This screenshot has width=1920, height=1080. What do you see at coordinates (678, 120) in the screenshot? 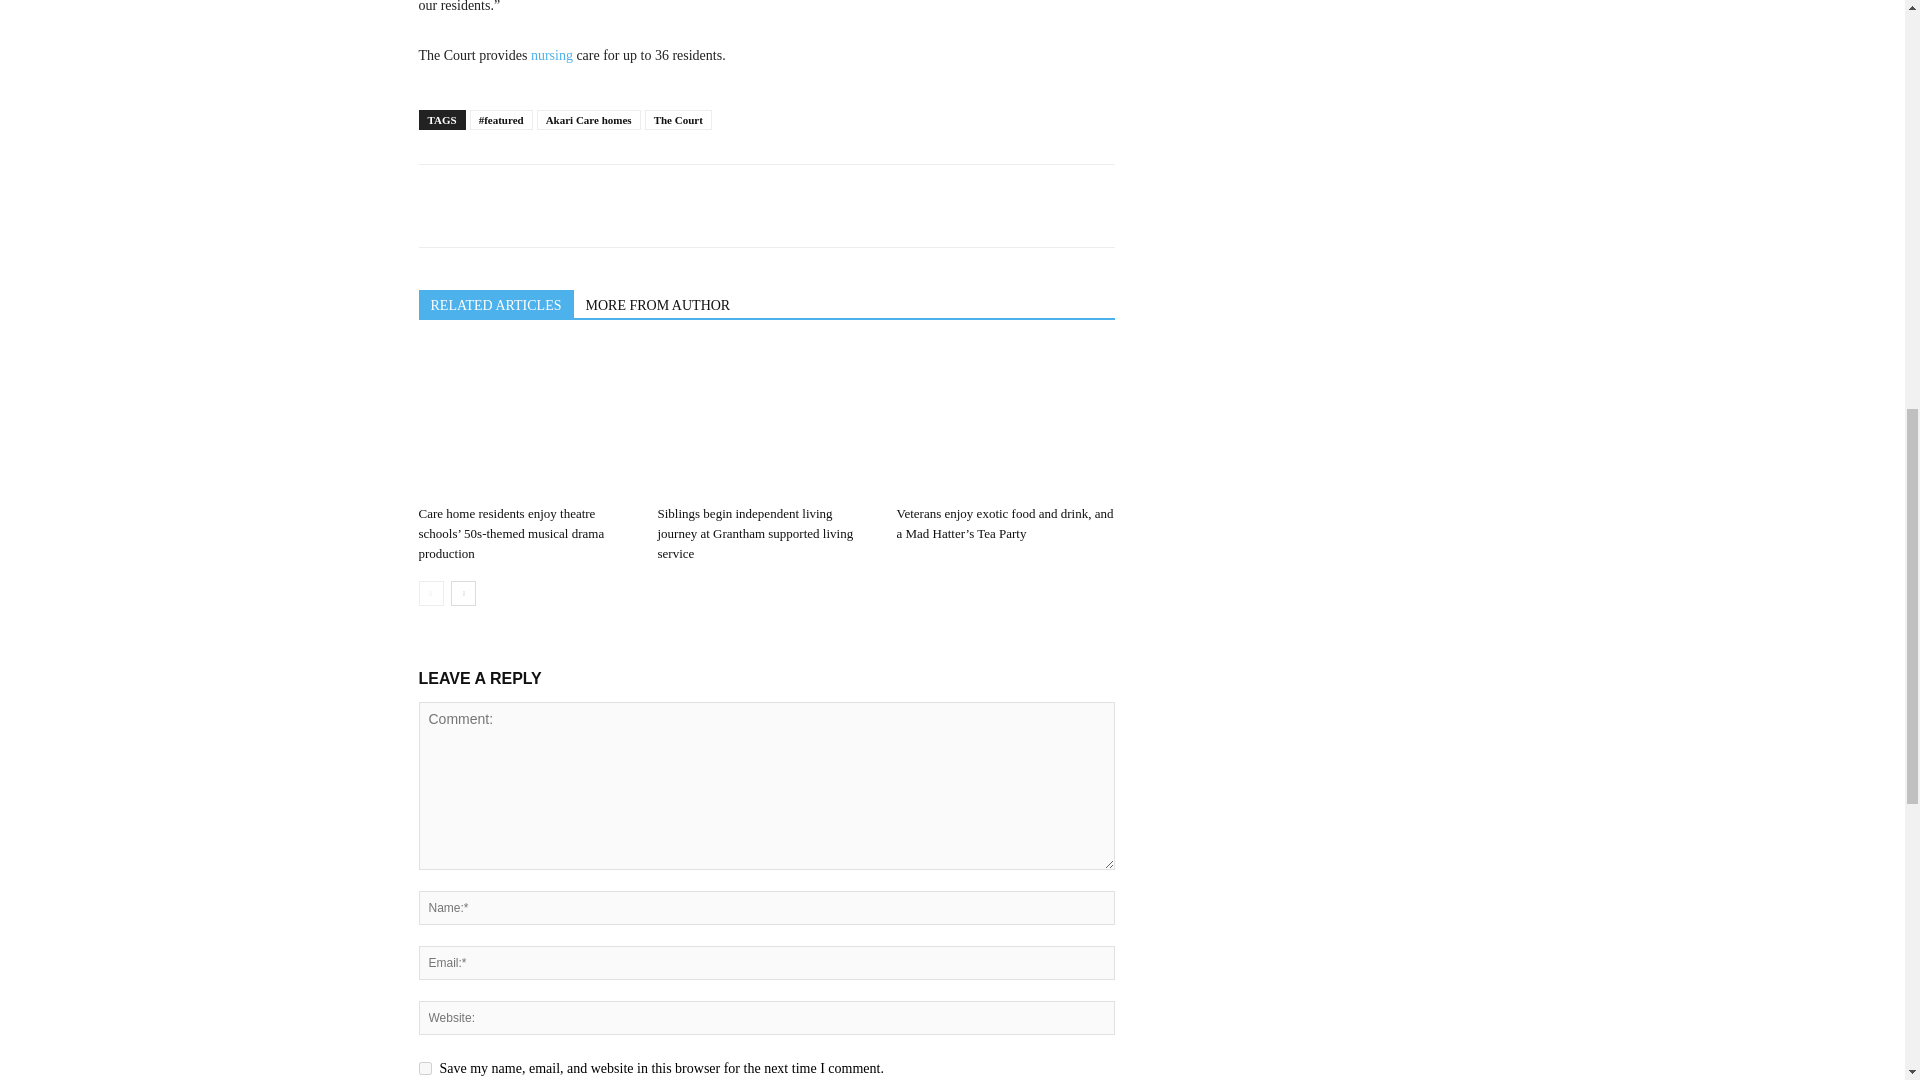
I see `The Court` at bounding box center [678, 120].